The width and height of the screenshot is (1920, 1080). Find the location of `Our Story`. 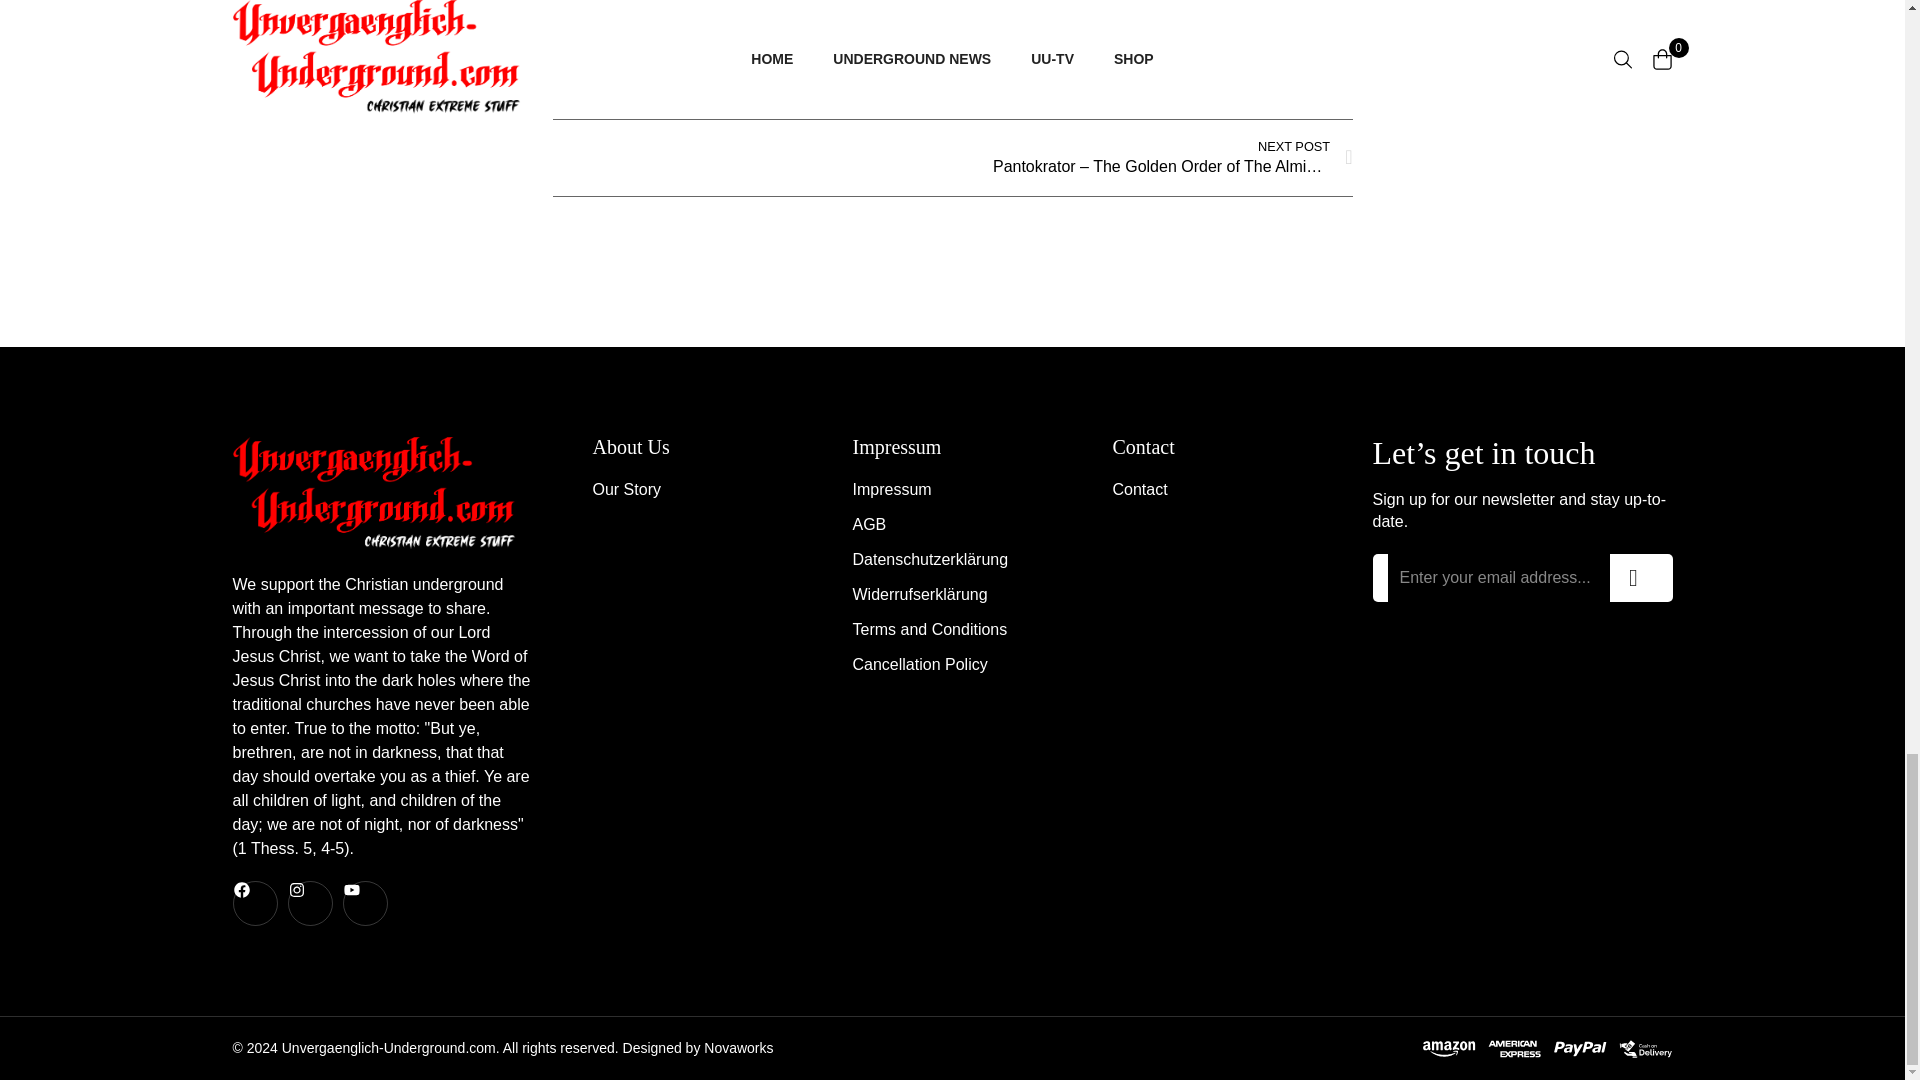

Our Story is located at coordinates (691, 490).